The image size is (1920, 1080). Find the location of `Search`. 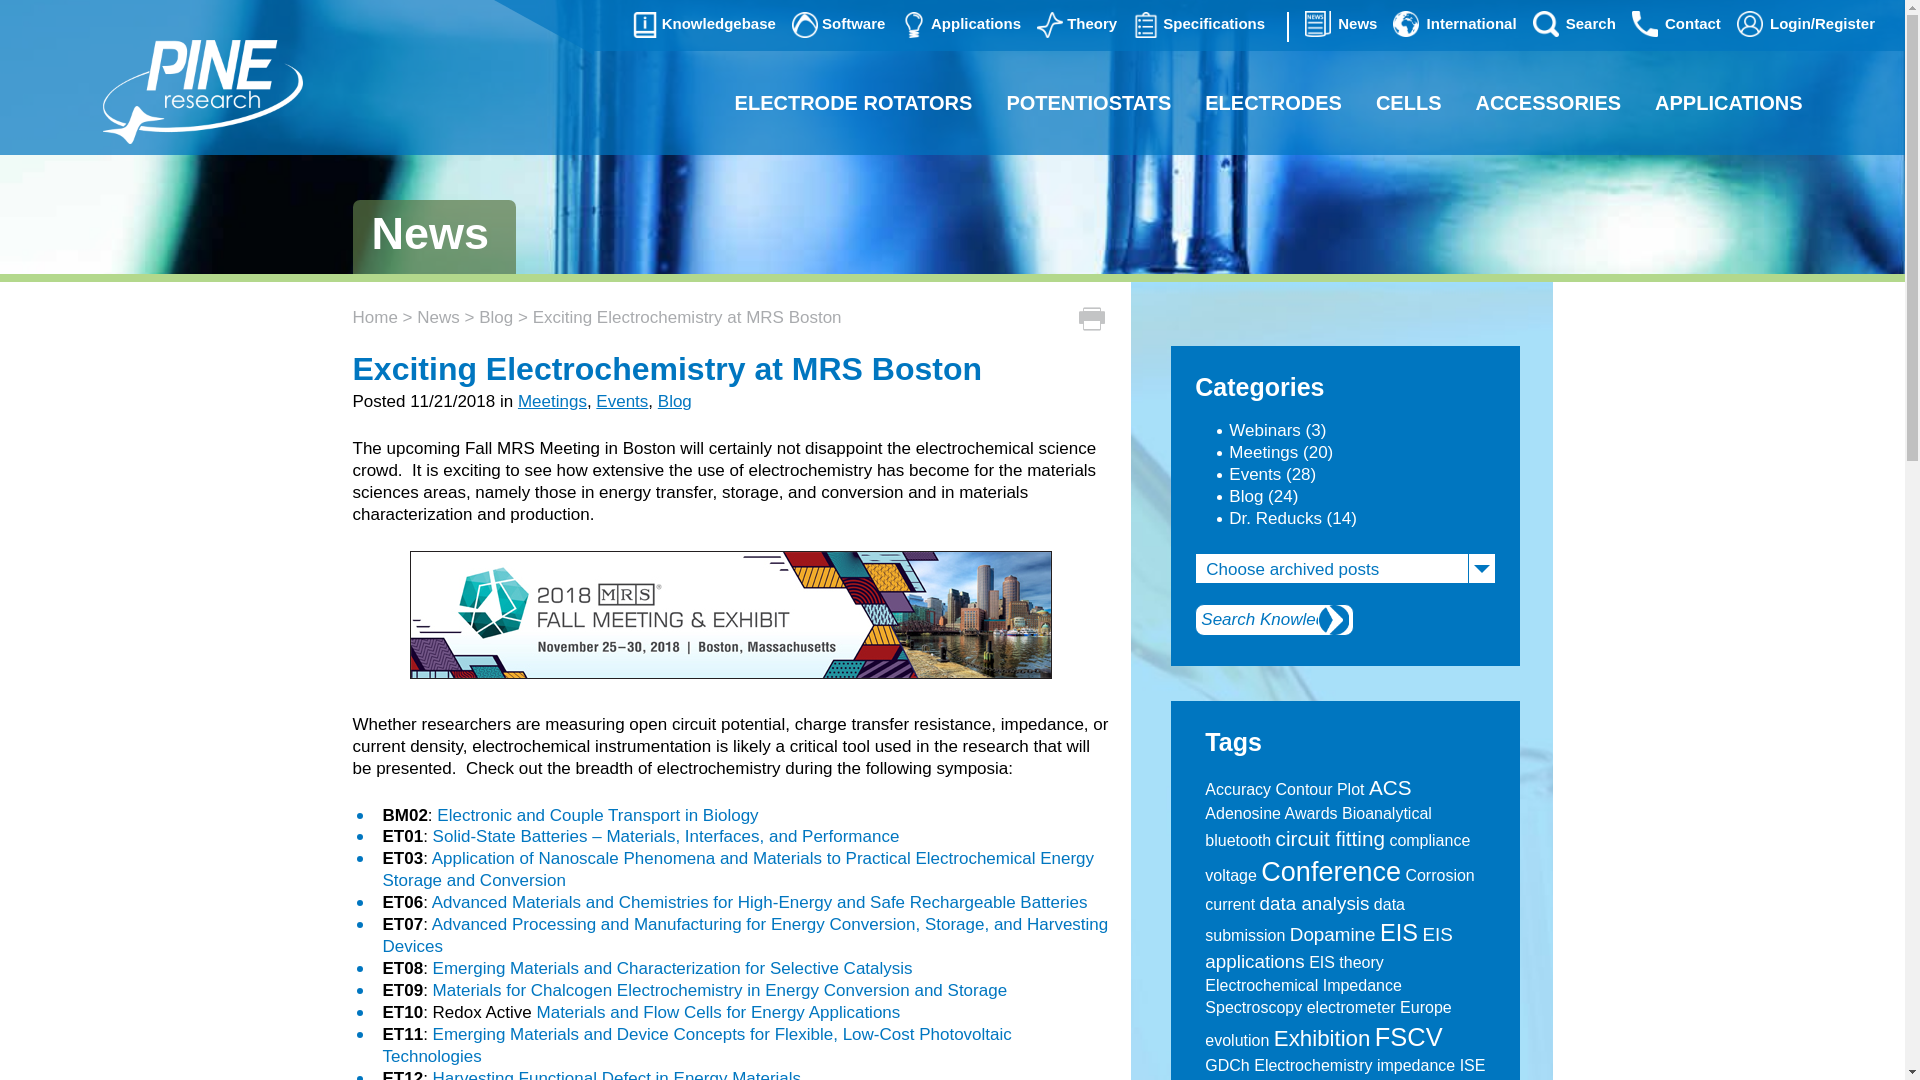

Search is located at coordinates (1334, 620).